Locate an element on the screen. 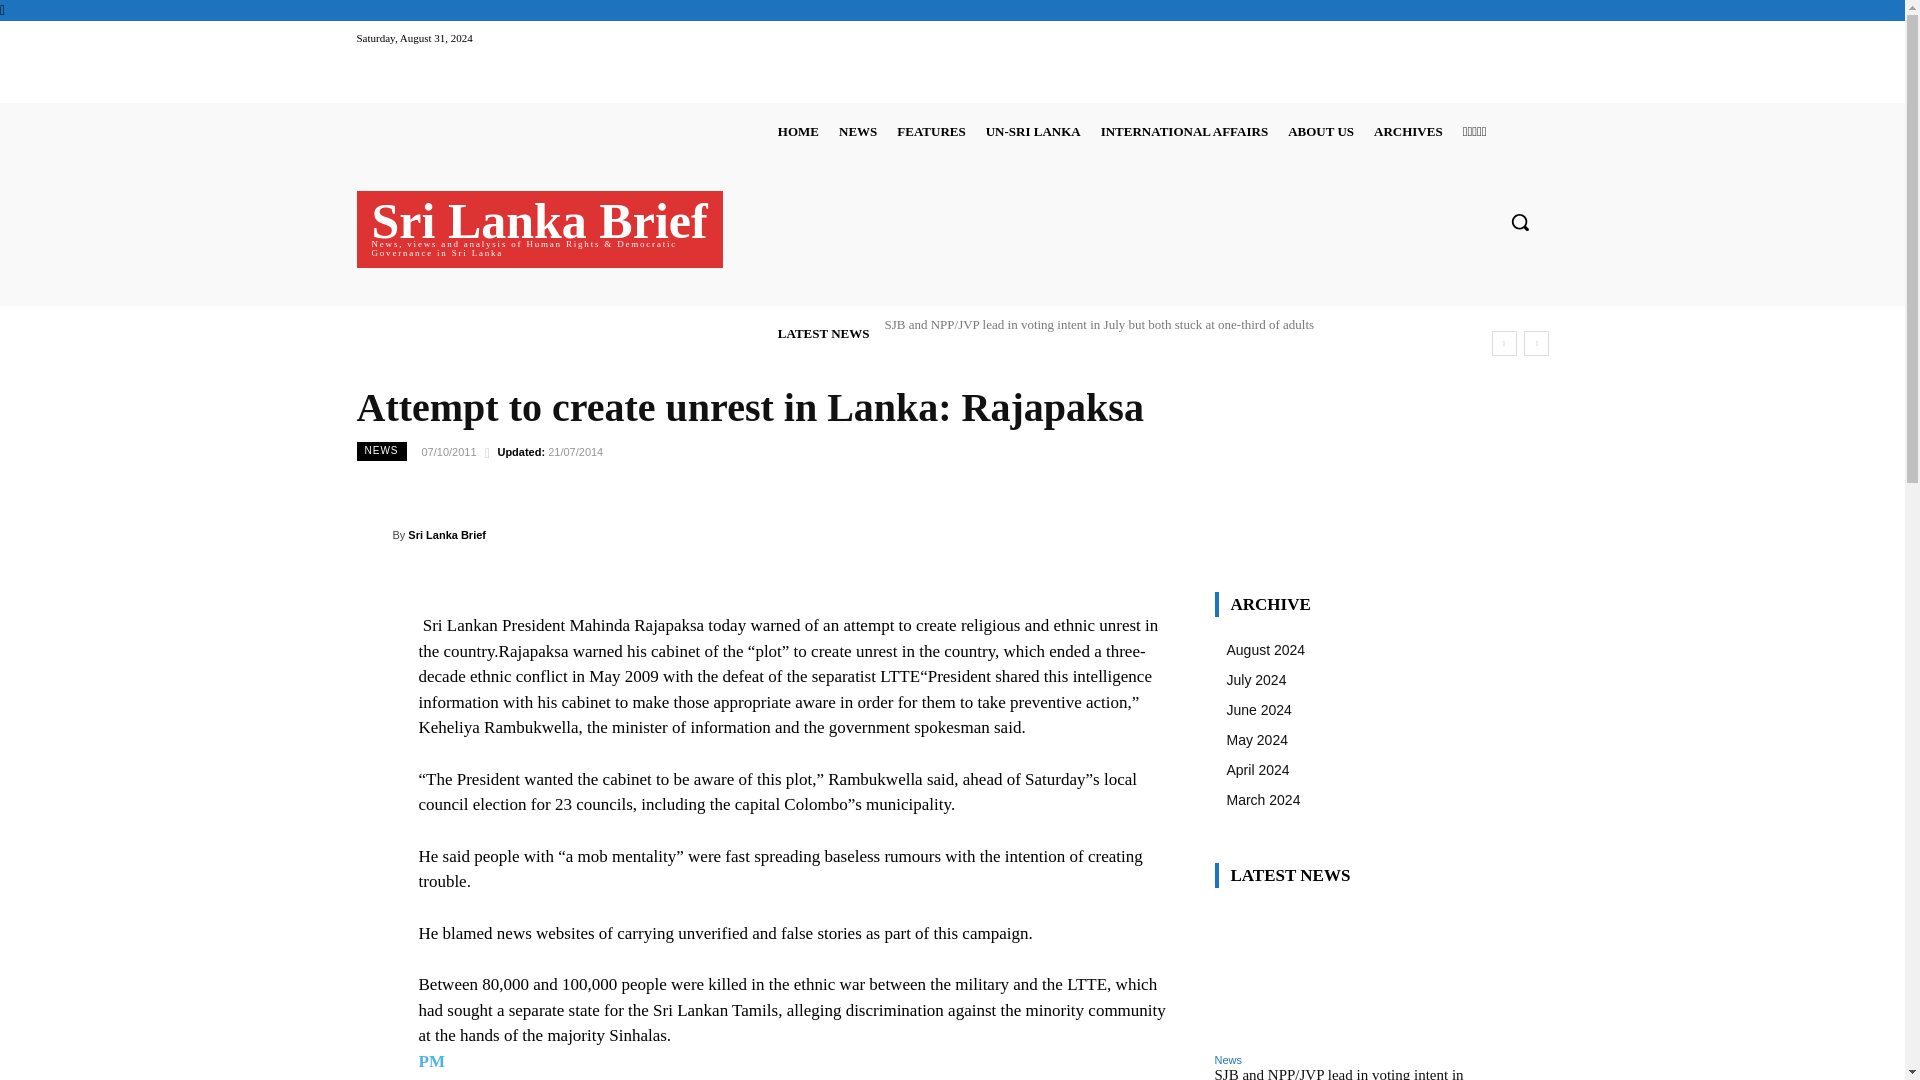 This screenshot has height=1080, width=1920. ARCHIVES is located at coordinates (1408, 130).